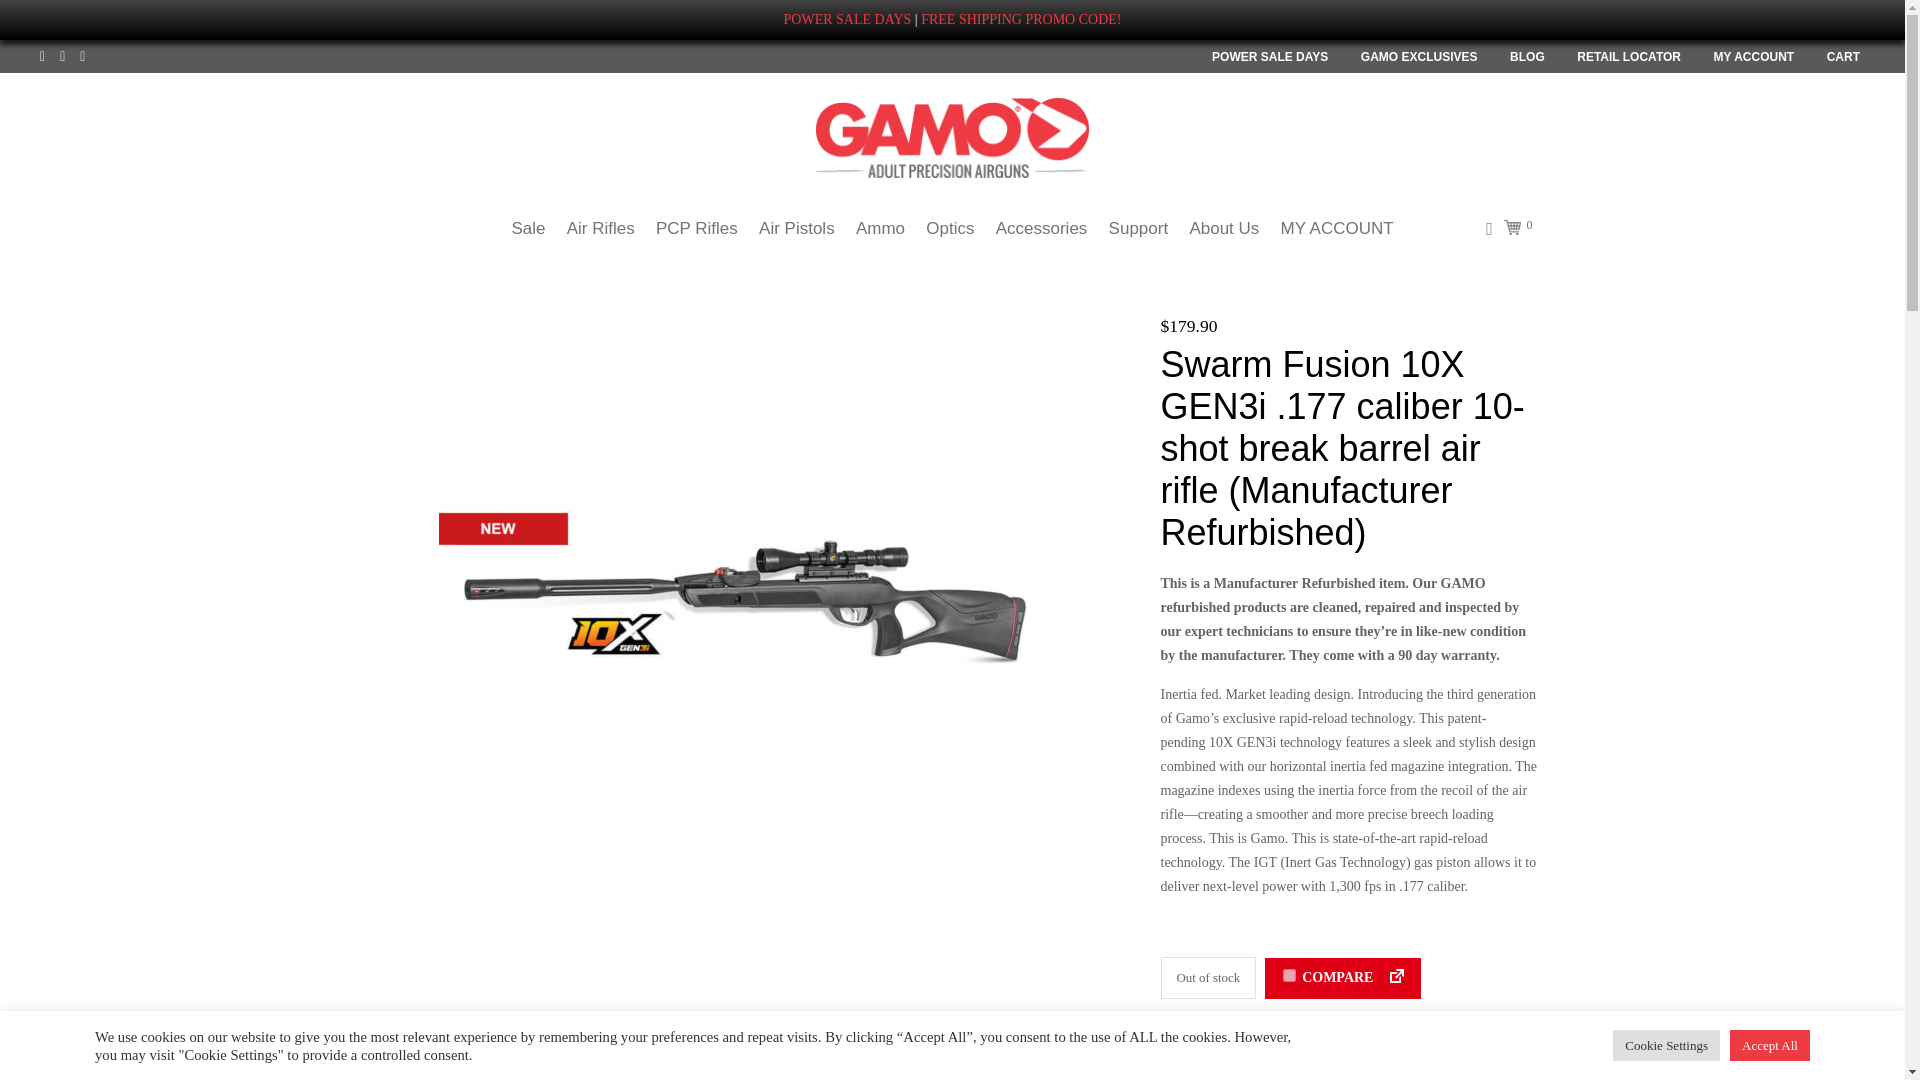  Describe the element at coordinates (1270, 56) in the screenshot. I see `POWER SALE DAYS` at that location.